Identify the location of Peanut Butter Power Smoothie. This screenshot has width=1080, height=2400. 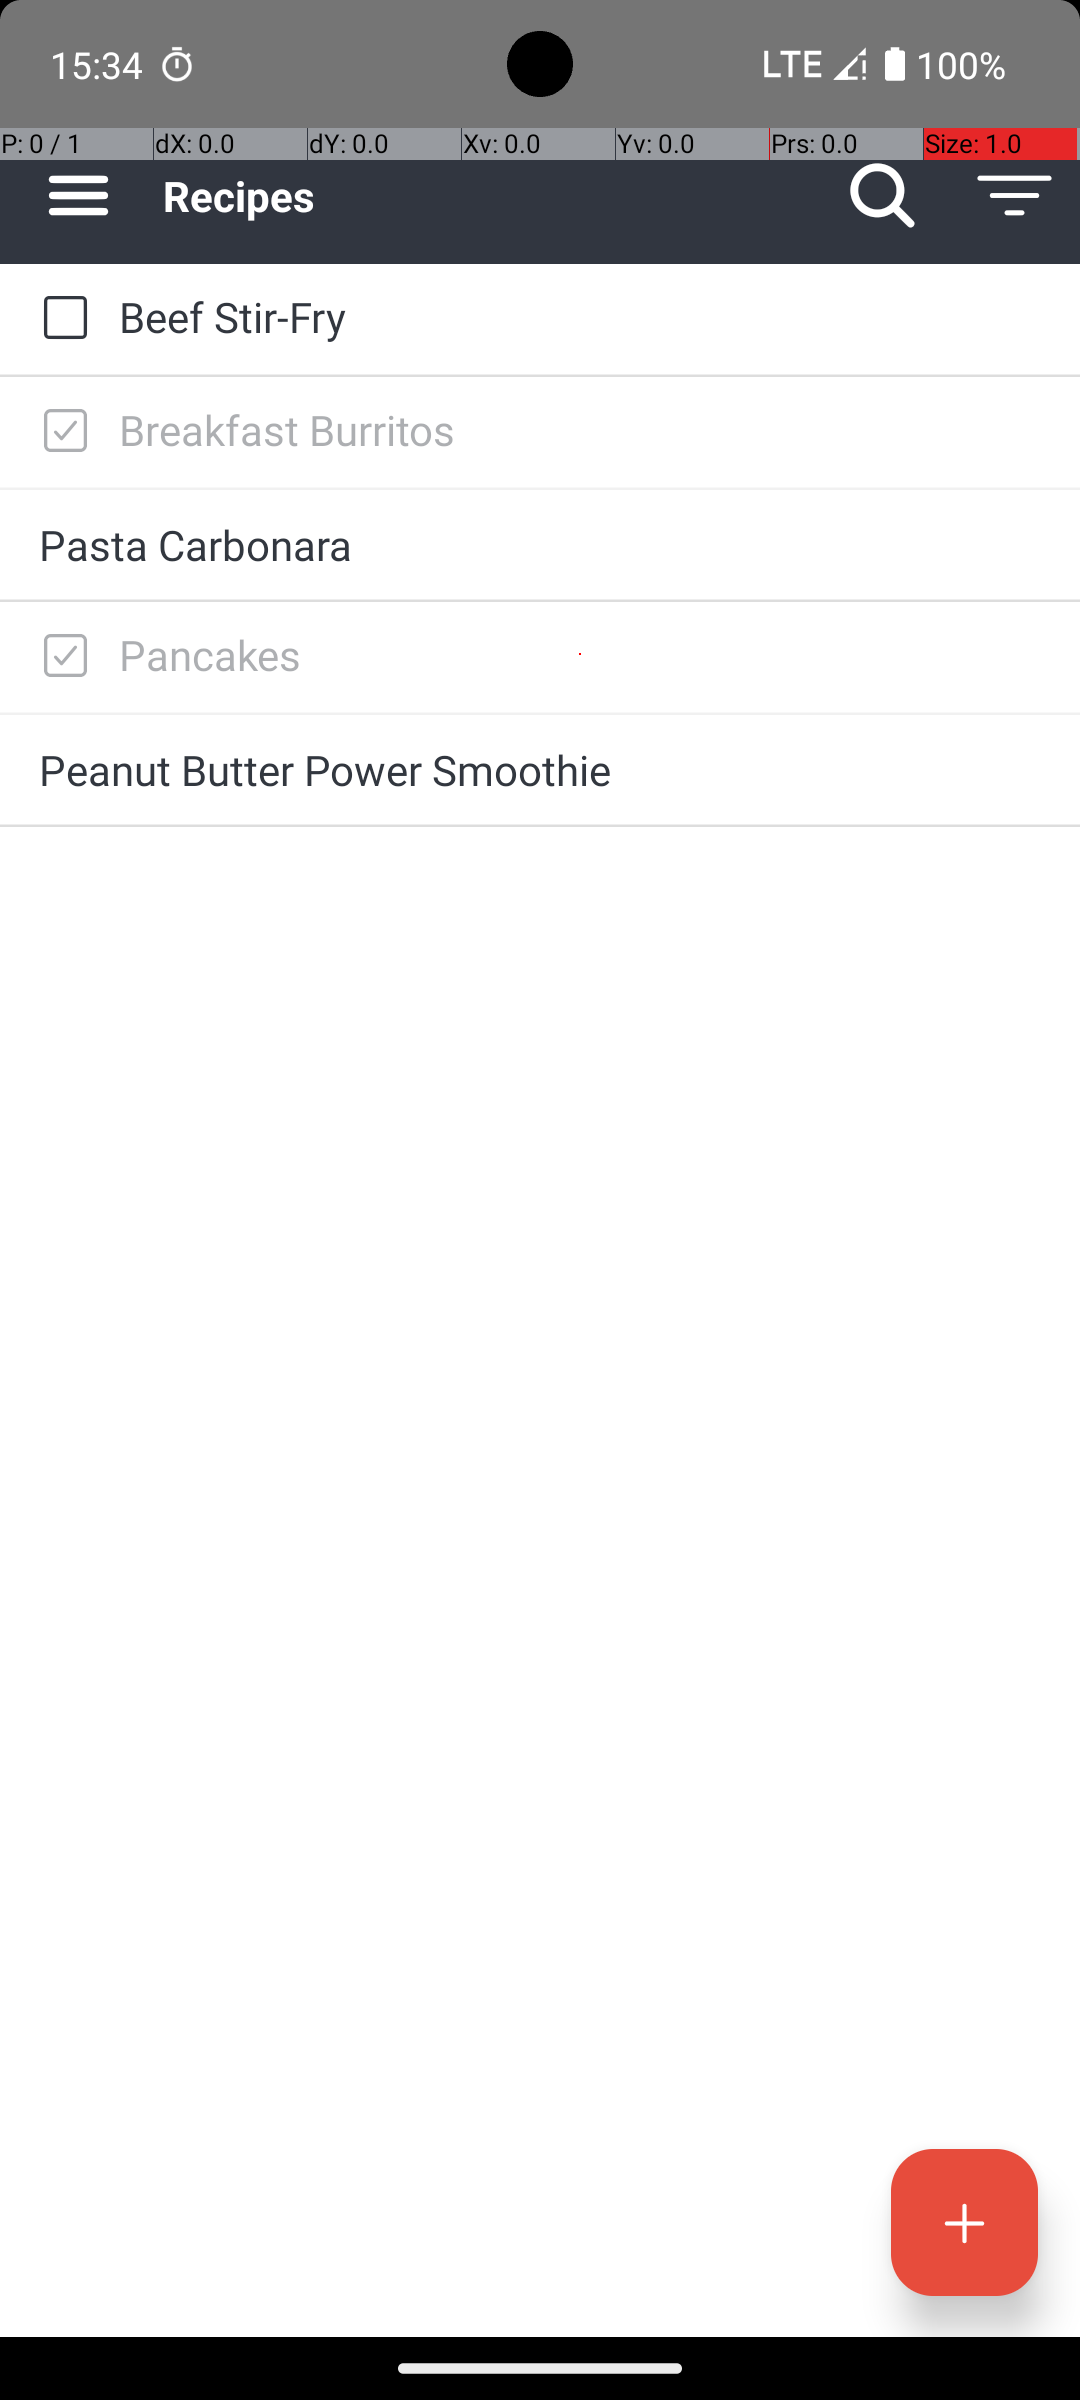
(540, 770).